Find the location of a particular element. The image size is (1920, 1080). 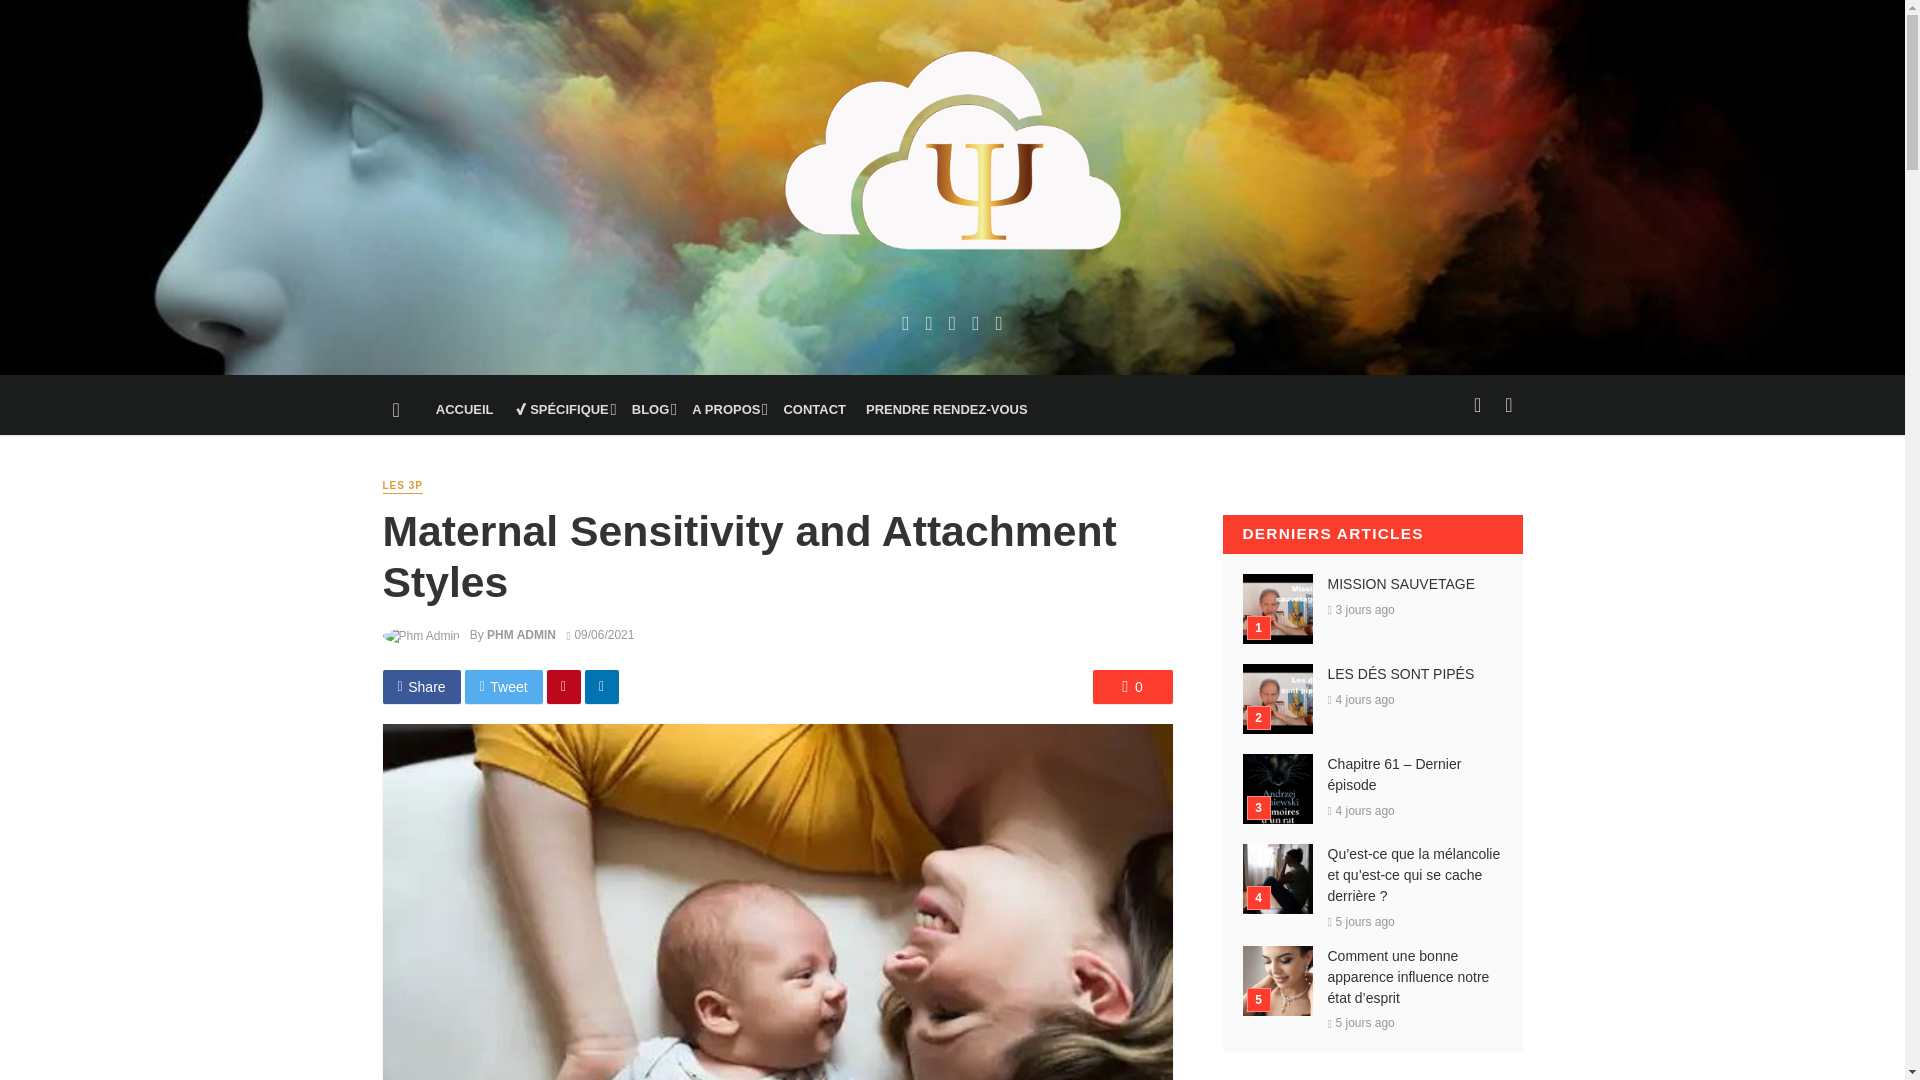

PRENDRE RENDEZ-VOUS is located at coordinates (947, 410).